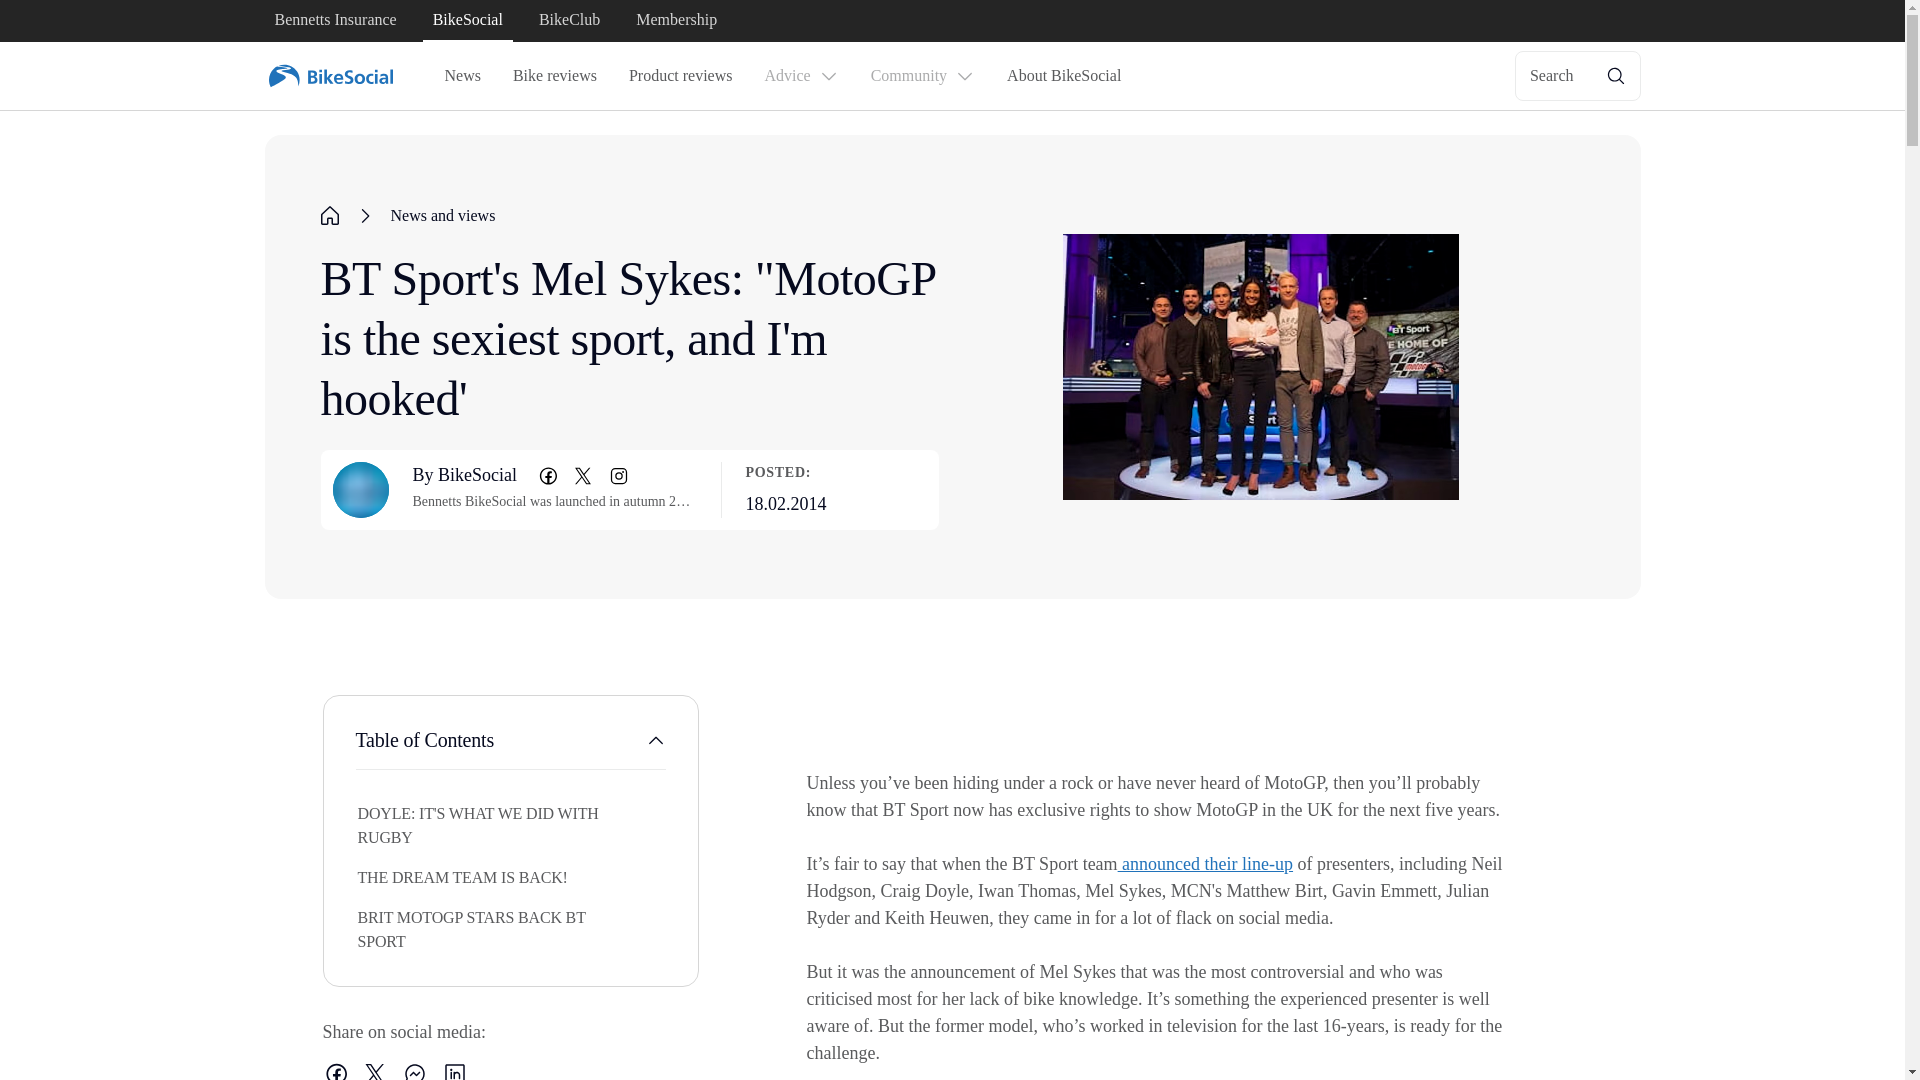 The width and height of the screenshot is (1920, 1080). What do you see at coordinates (680, 76) in the screenshot?
I see `Product reviews` at bounding box center [680, 76].